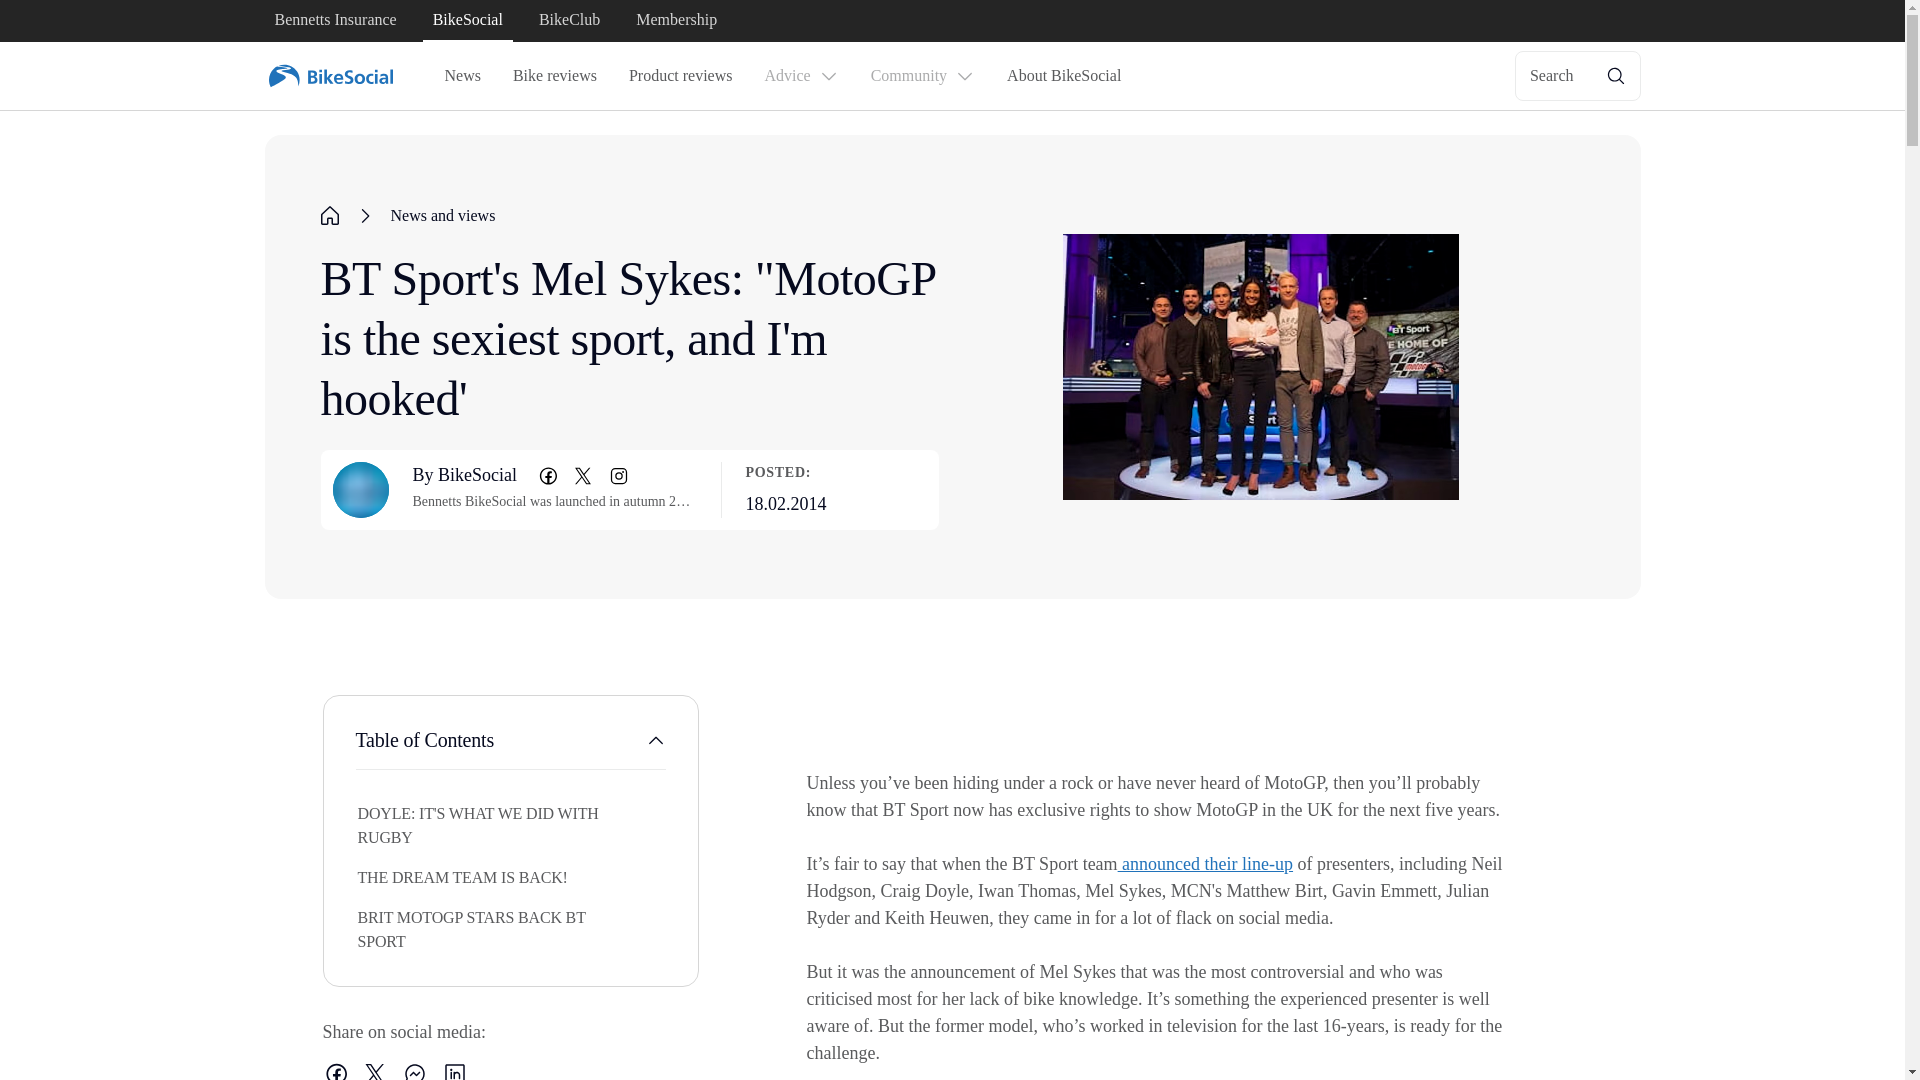 The width and height of the screenshot is (1920, 1080). What do you see at coordinates (680, 76) in the screenshot?
I see `Product reviews` at bounding box center [680, 76].